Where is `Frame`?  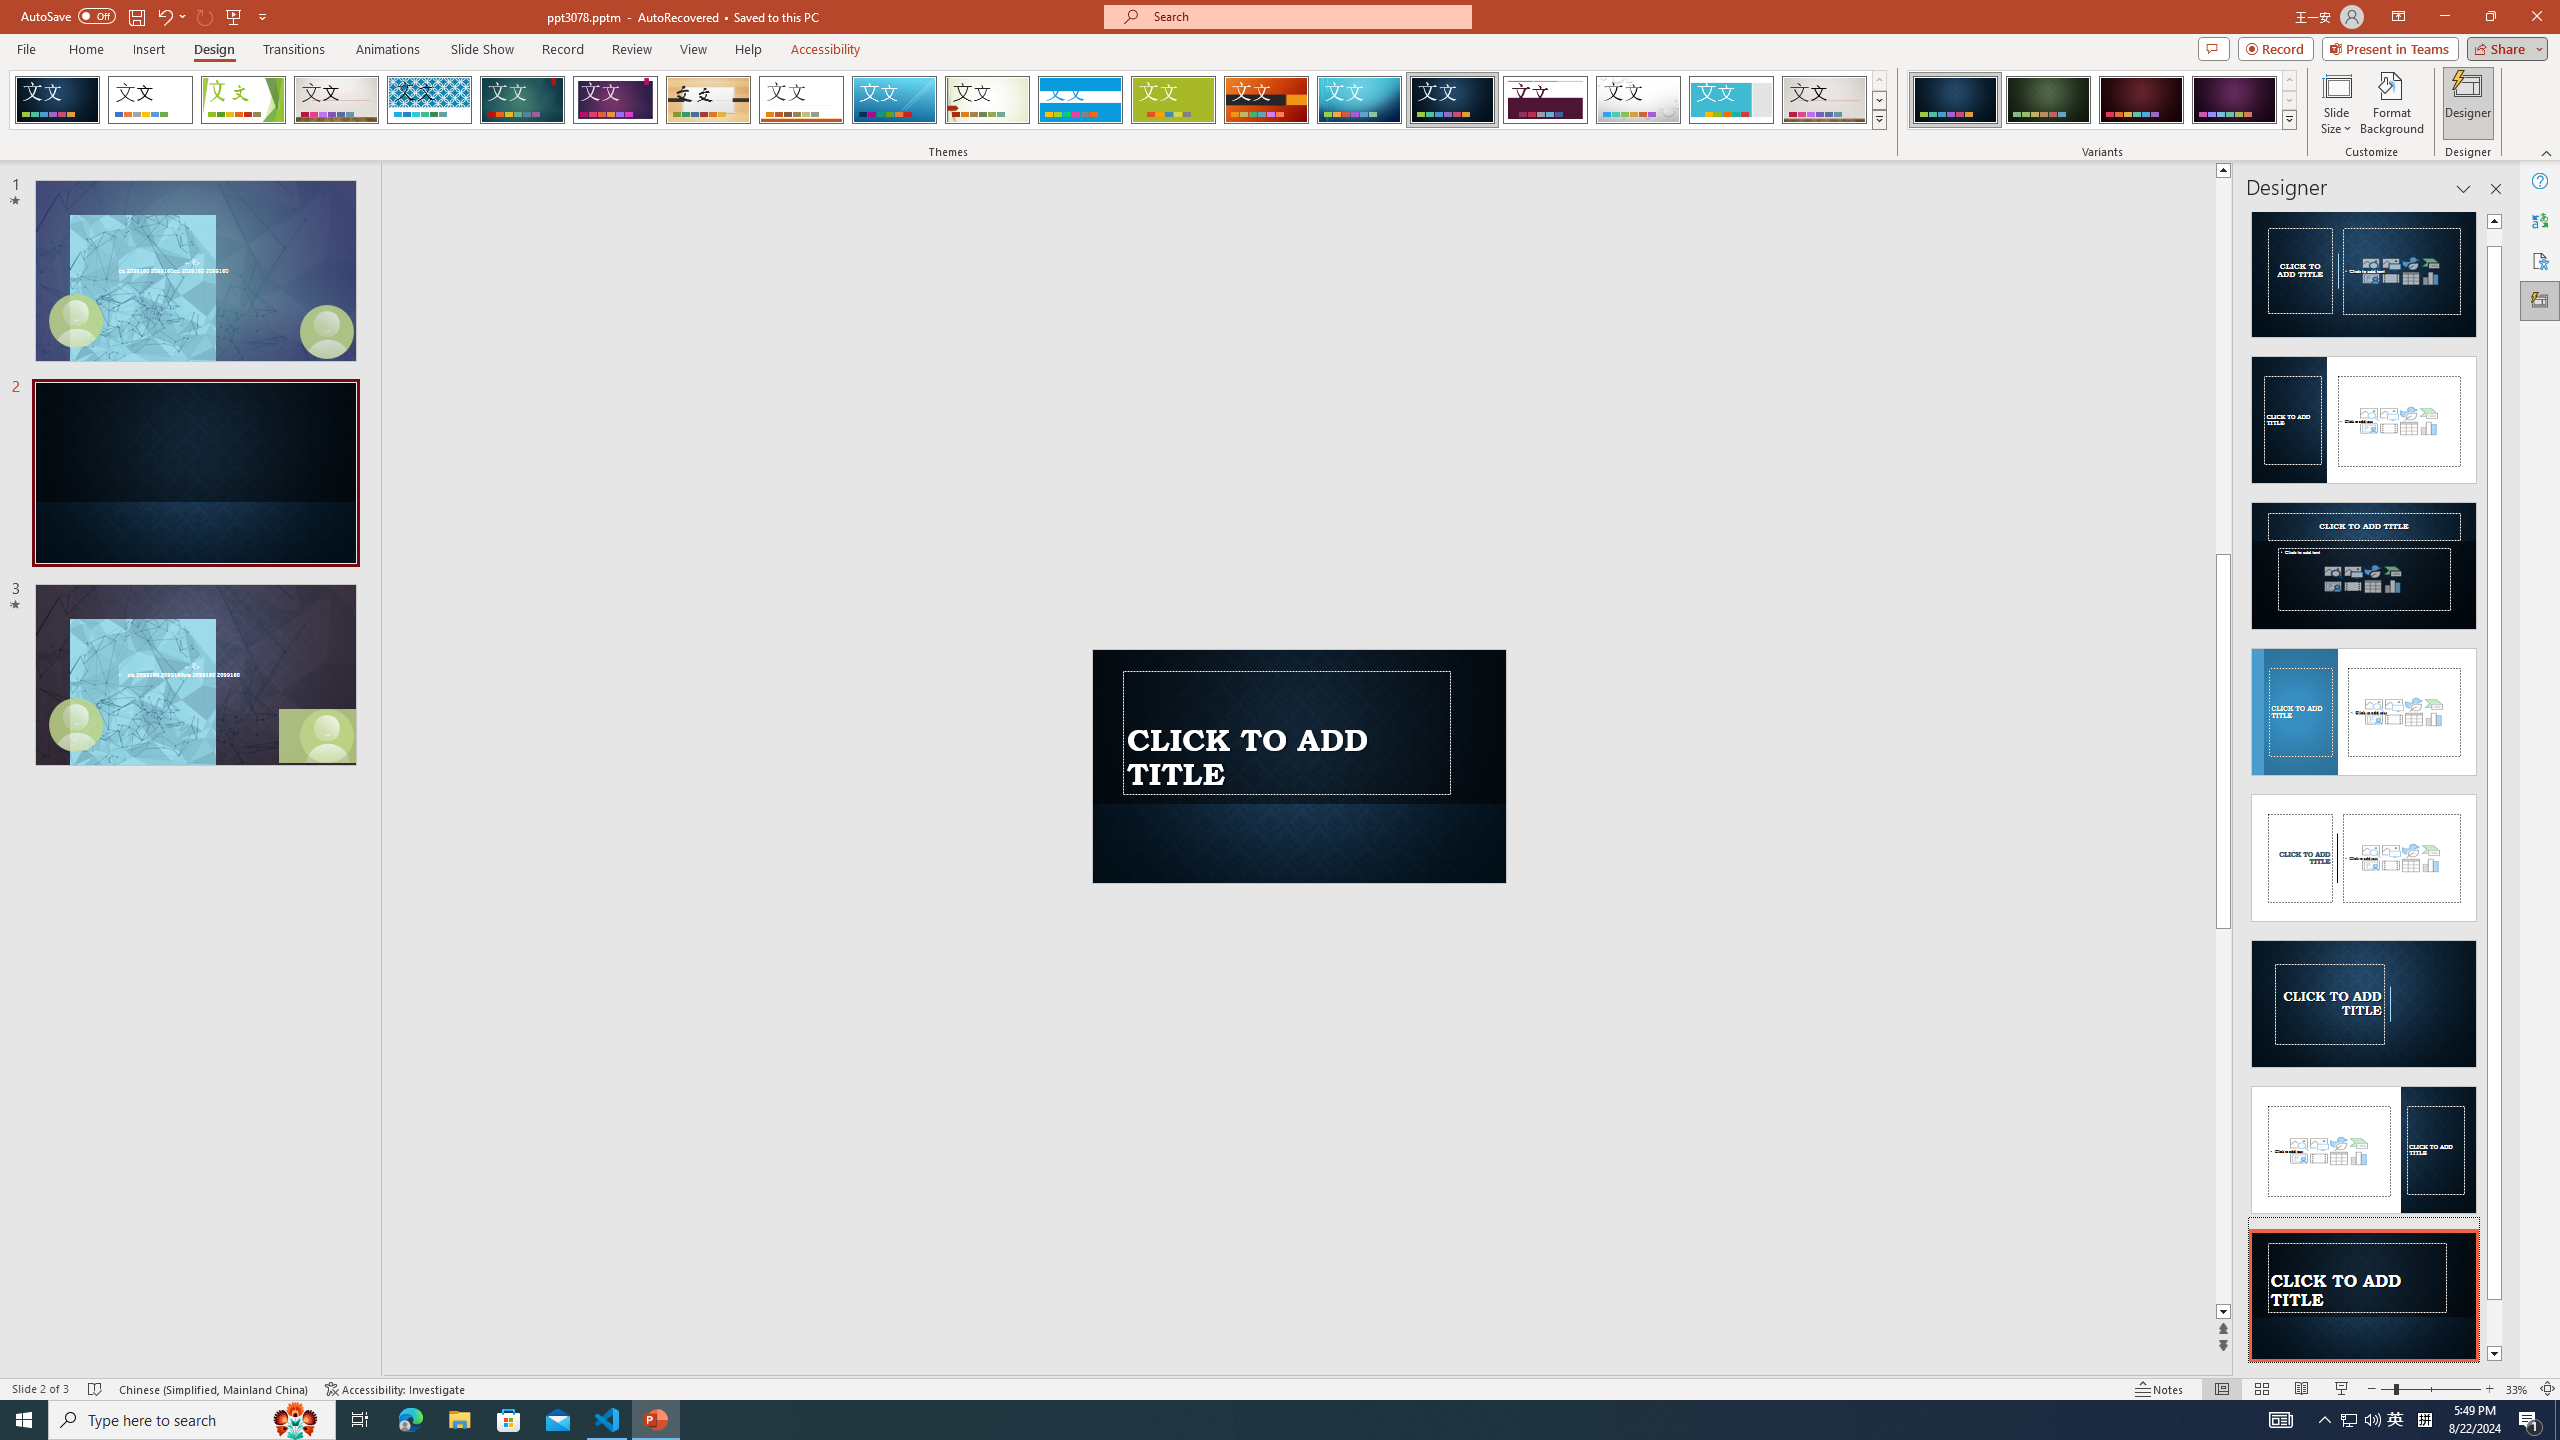 Frame is located at coordinates (1732, 100).